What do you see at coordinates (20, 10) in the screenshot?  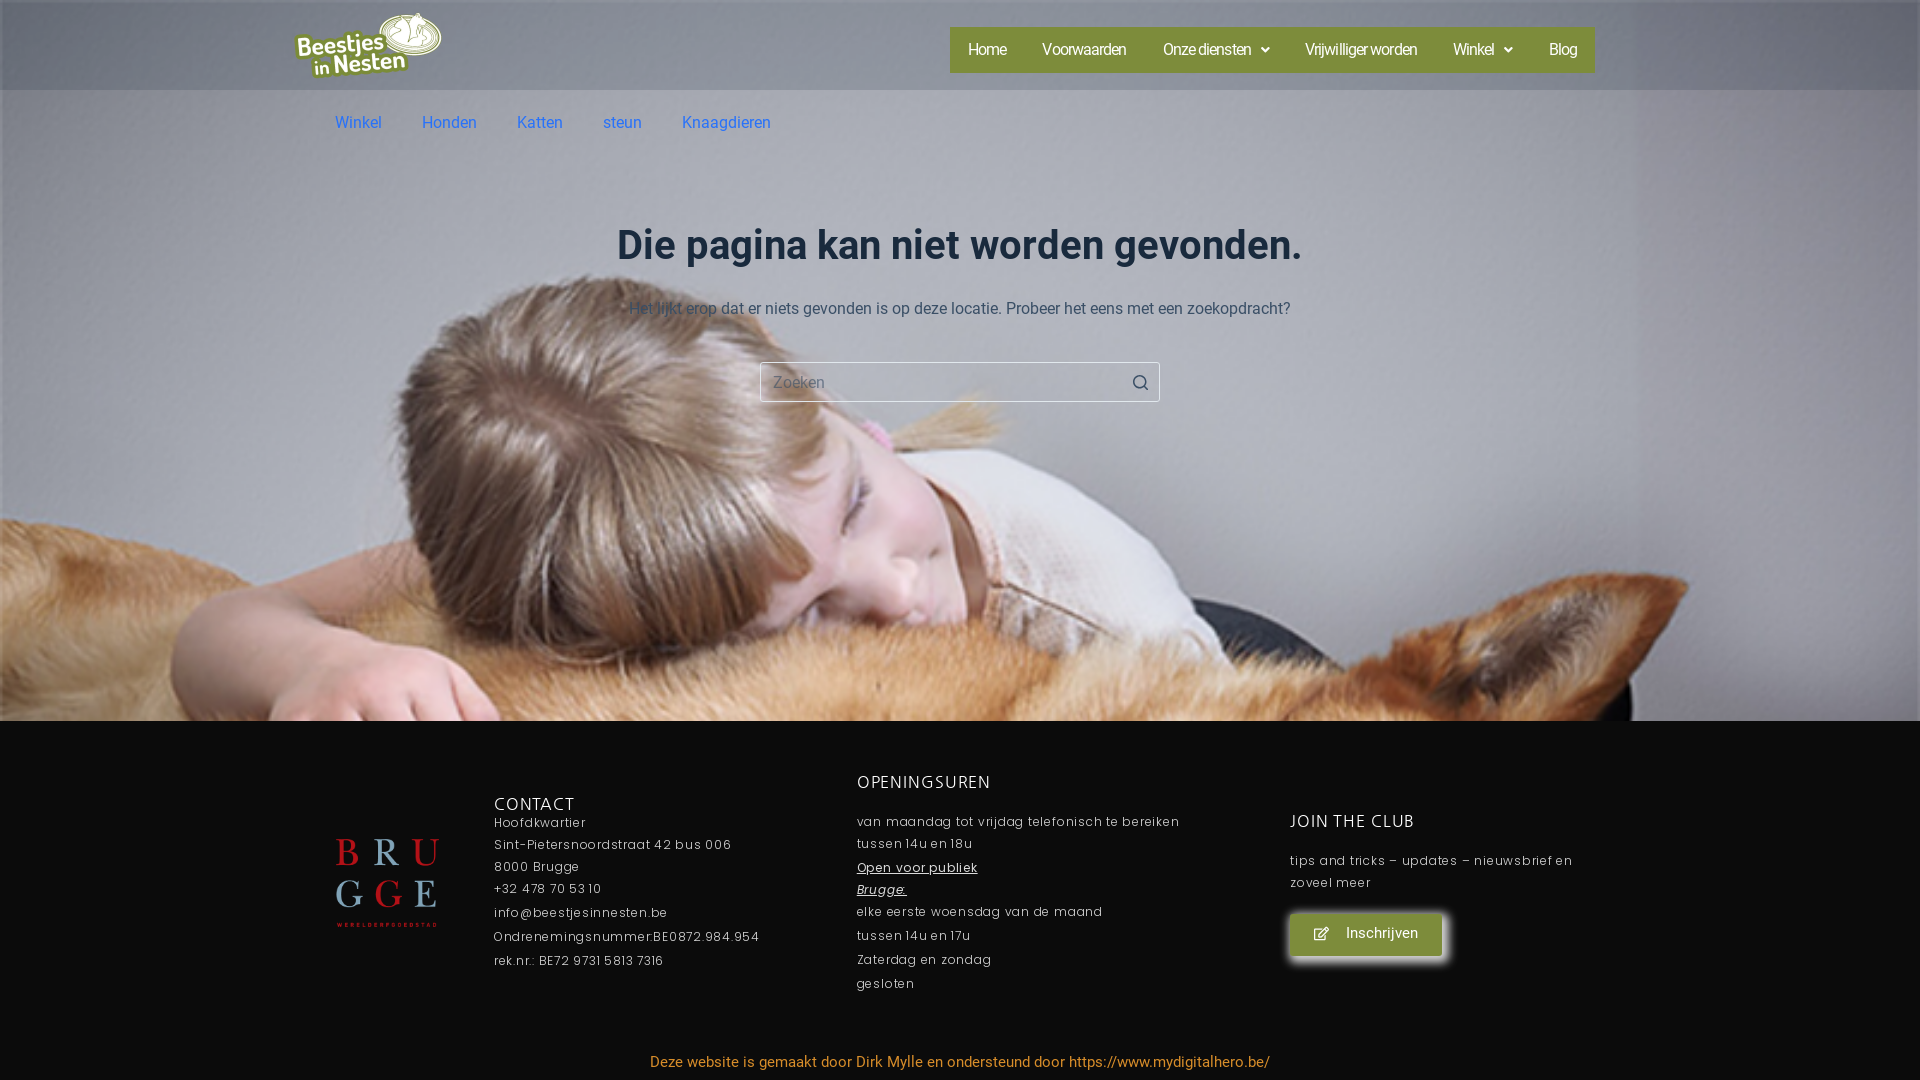 I see `Doorgaan naar artikel` at bounding box center [20, 10].